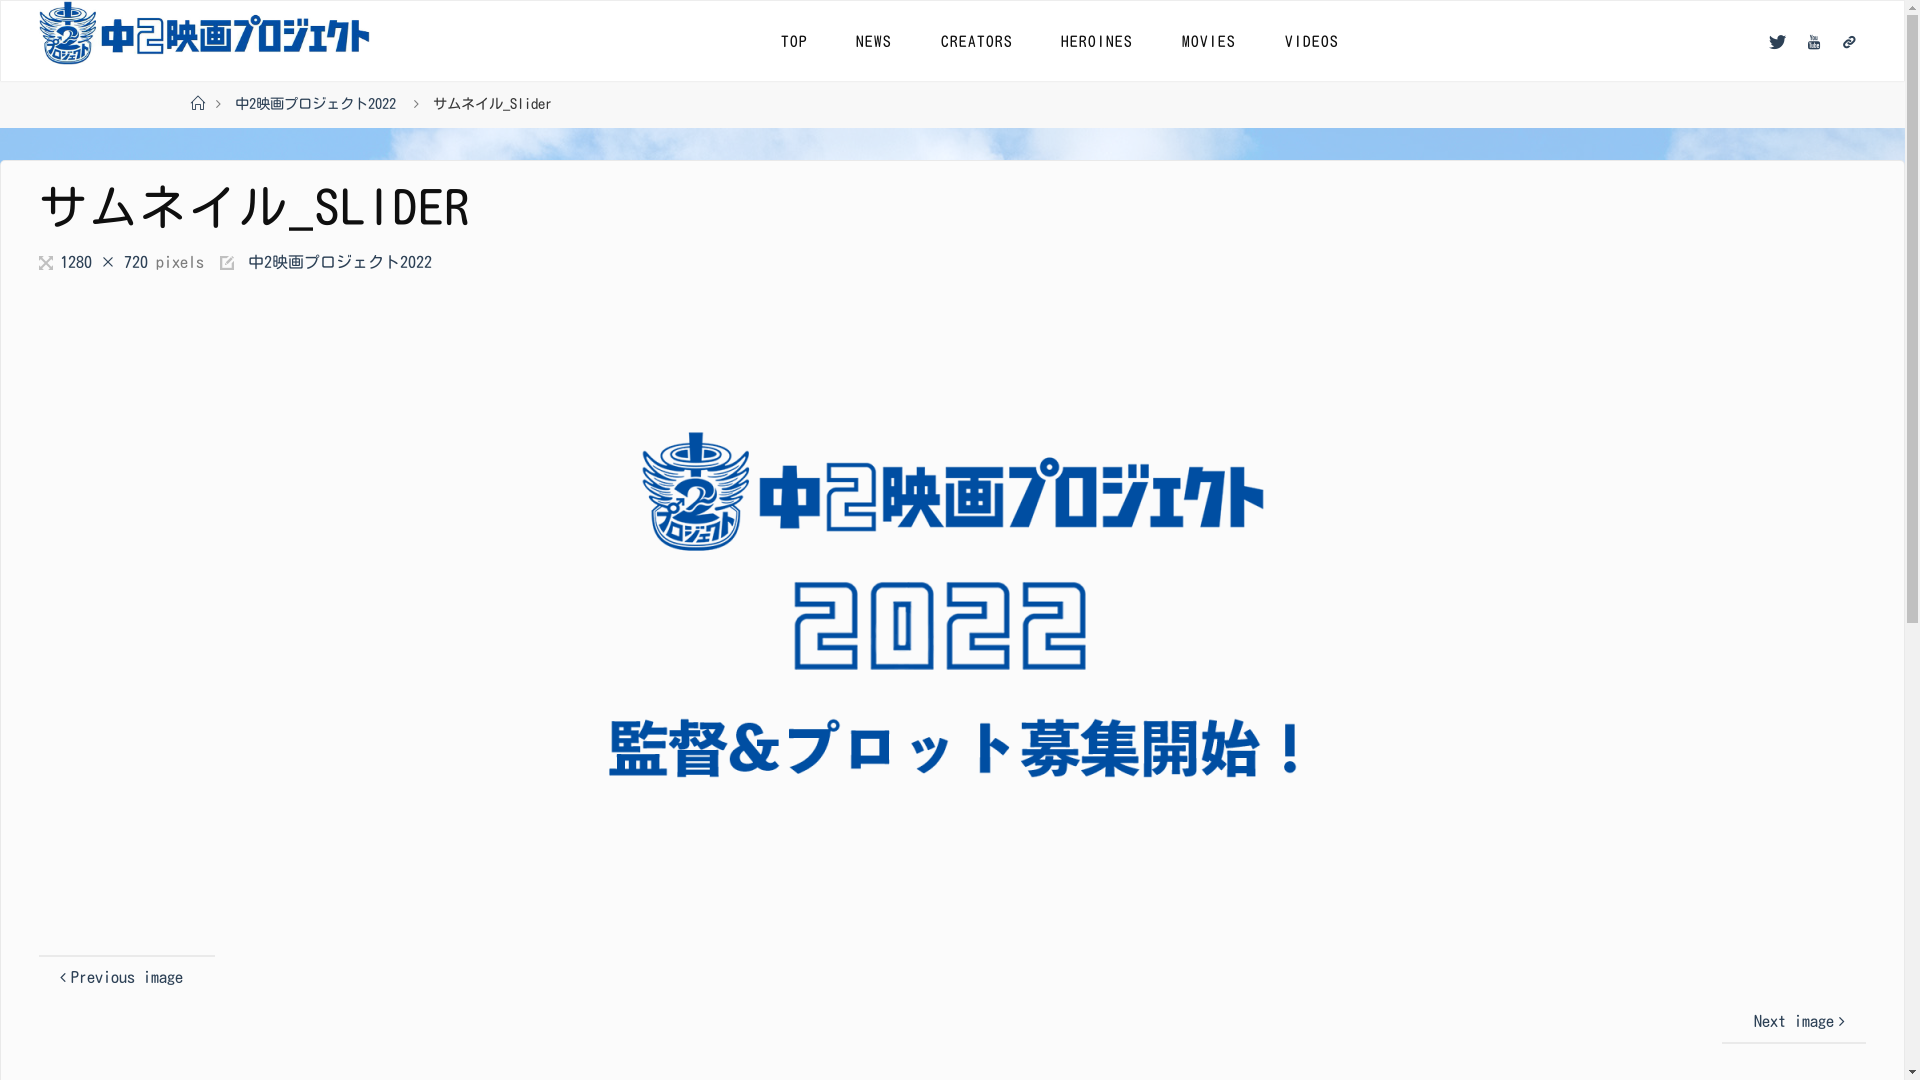  I want to click on Previous image, so click(127, 978).